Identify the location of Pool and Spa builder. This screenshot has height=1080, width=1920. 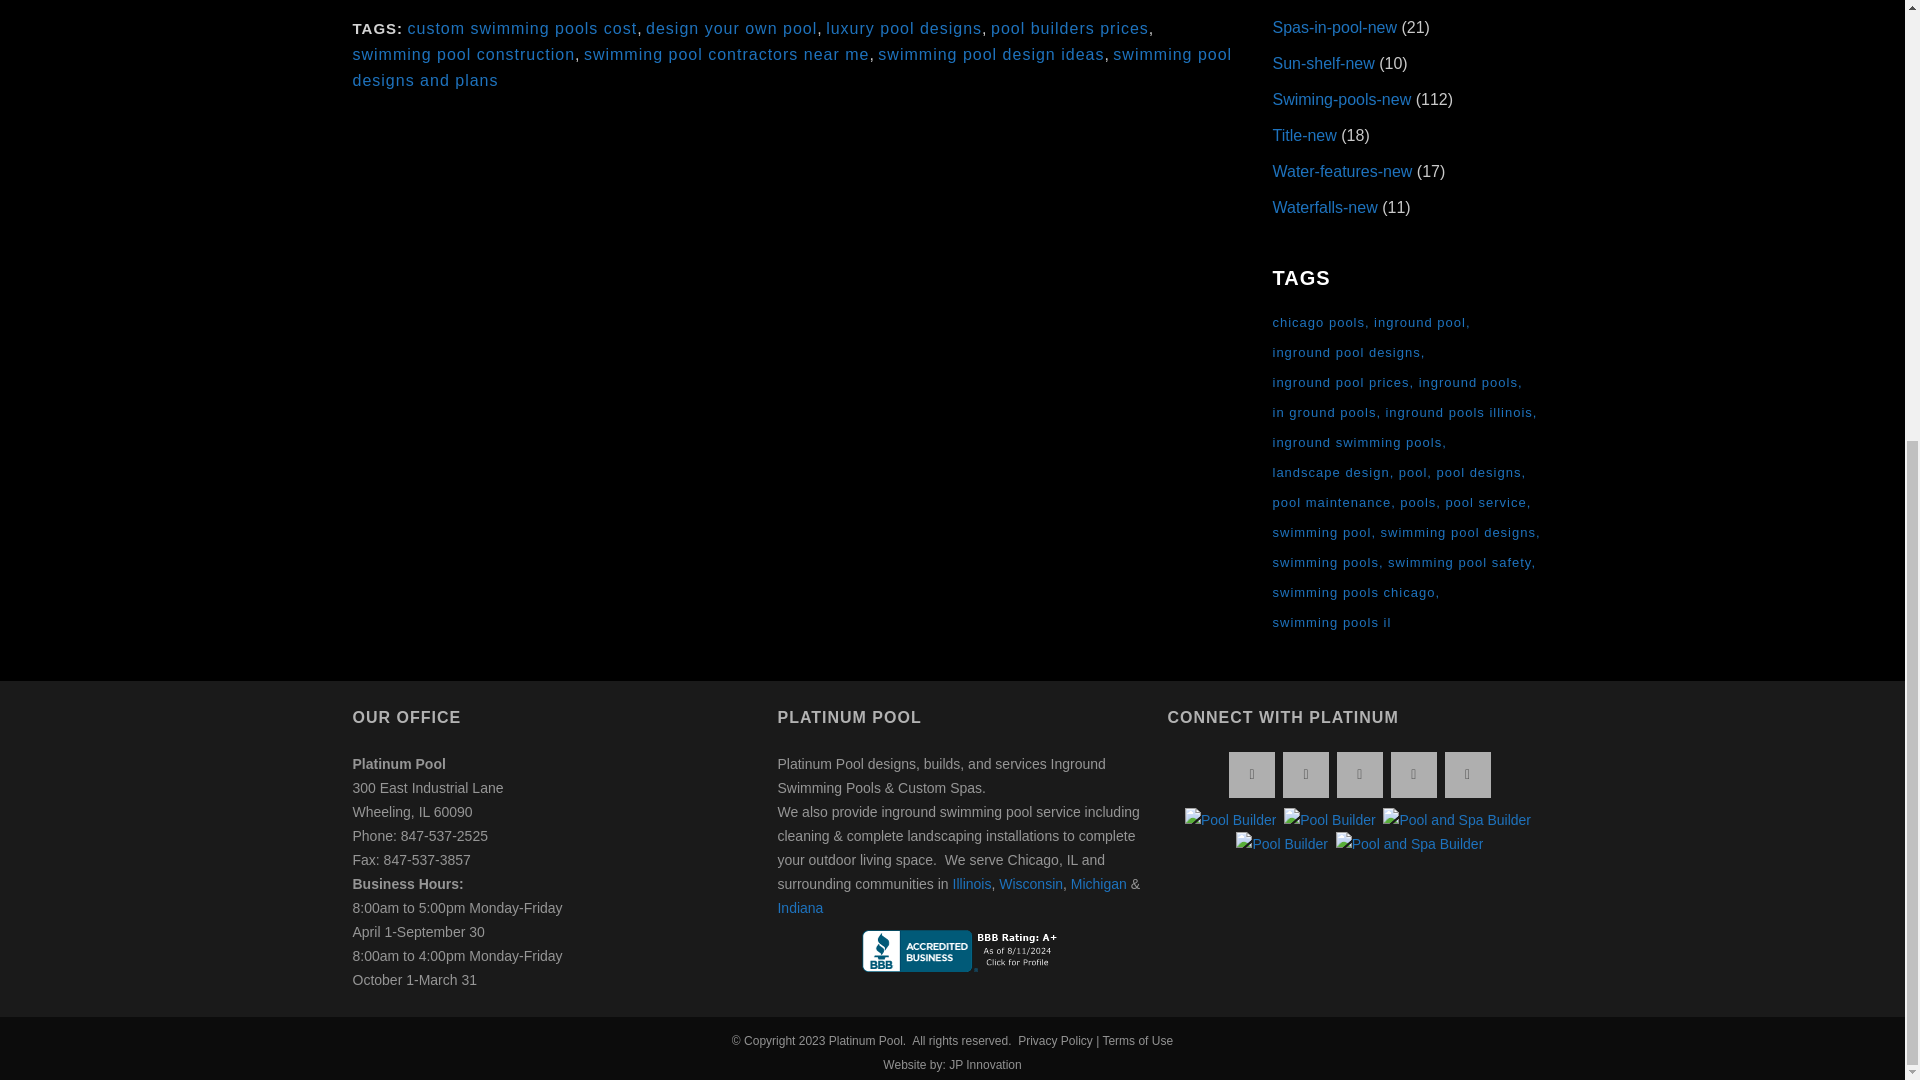
(1410, 844).